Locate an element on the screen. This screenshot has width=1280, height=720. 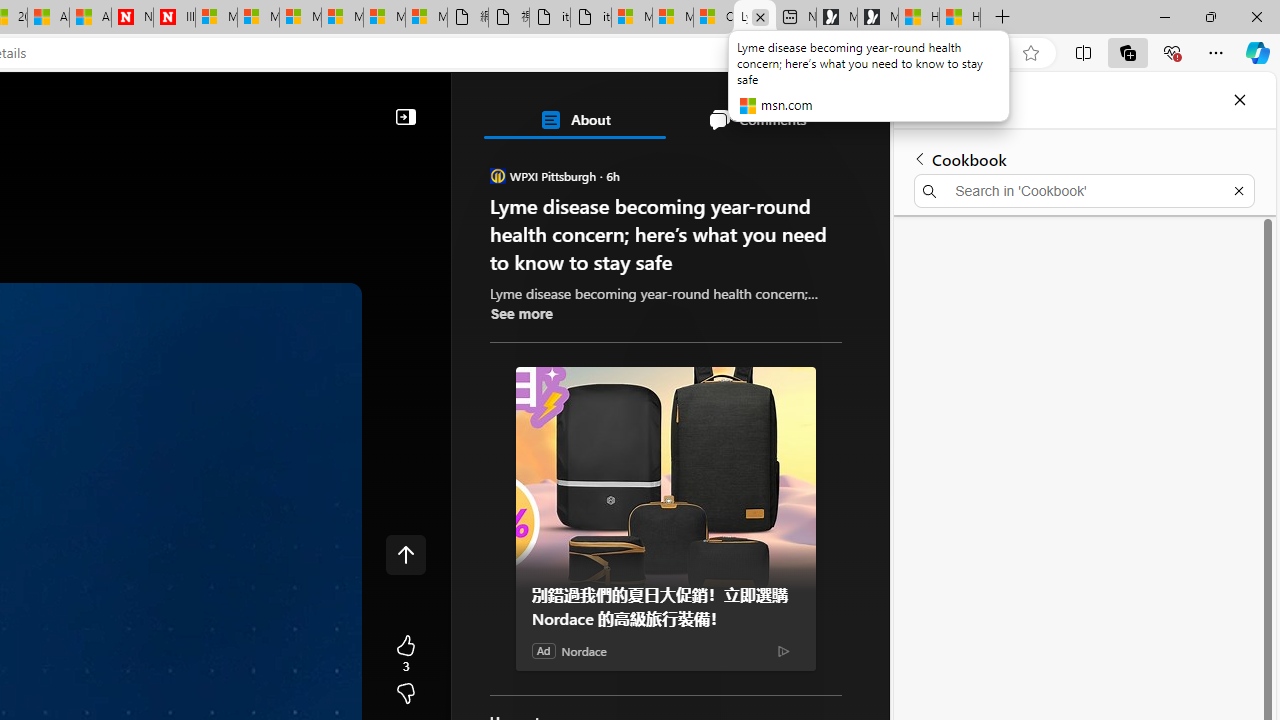
Minimize is located at coordinates (1164, 16).